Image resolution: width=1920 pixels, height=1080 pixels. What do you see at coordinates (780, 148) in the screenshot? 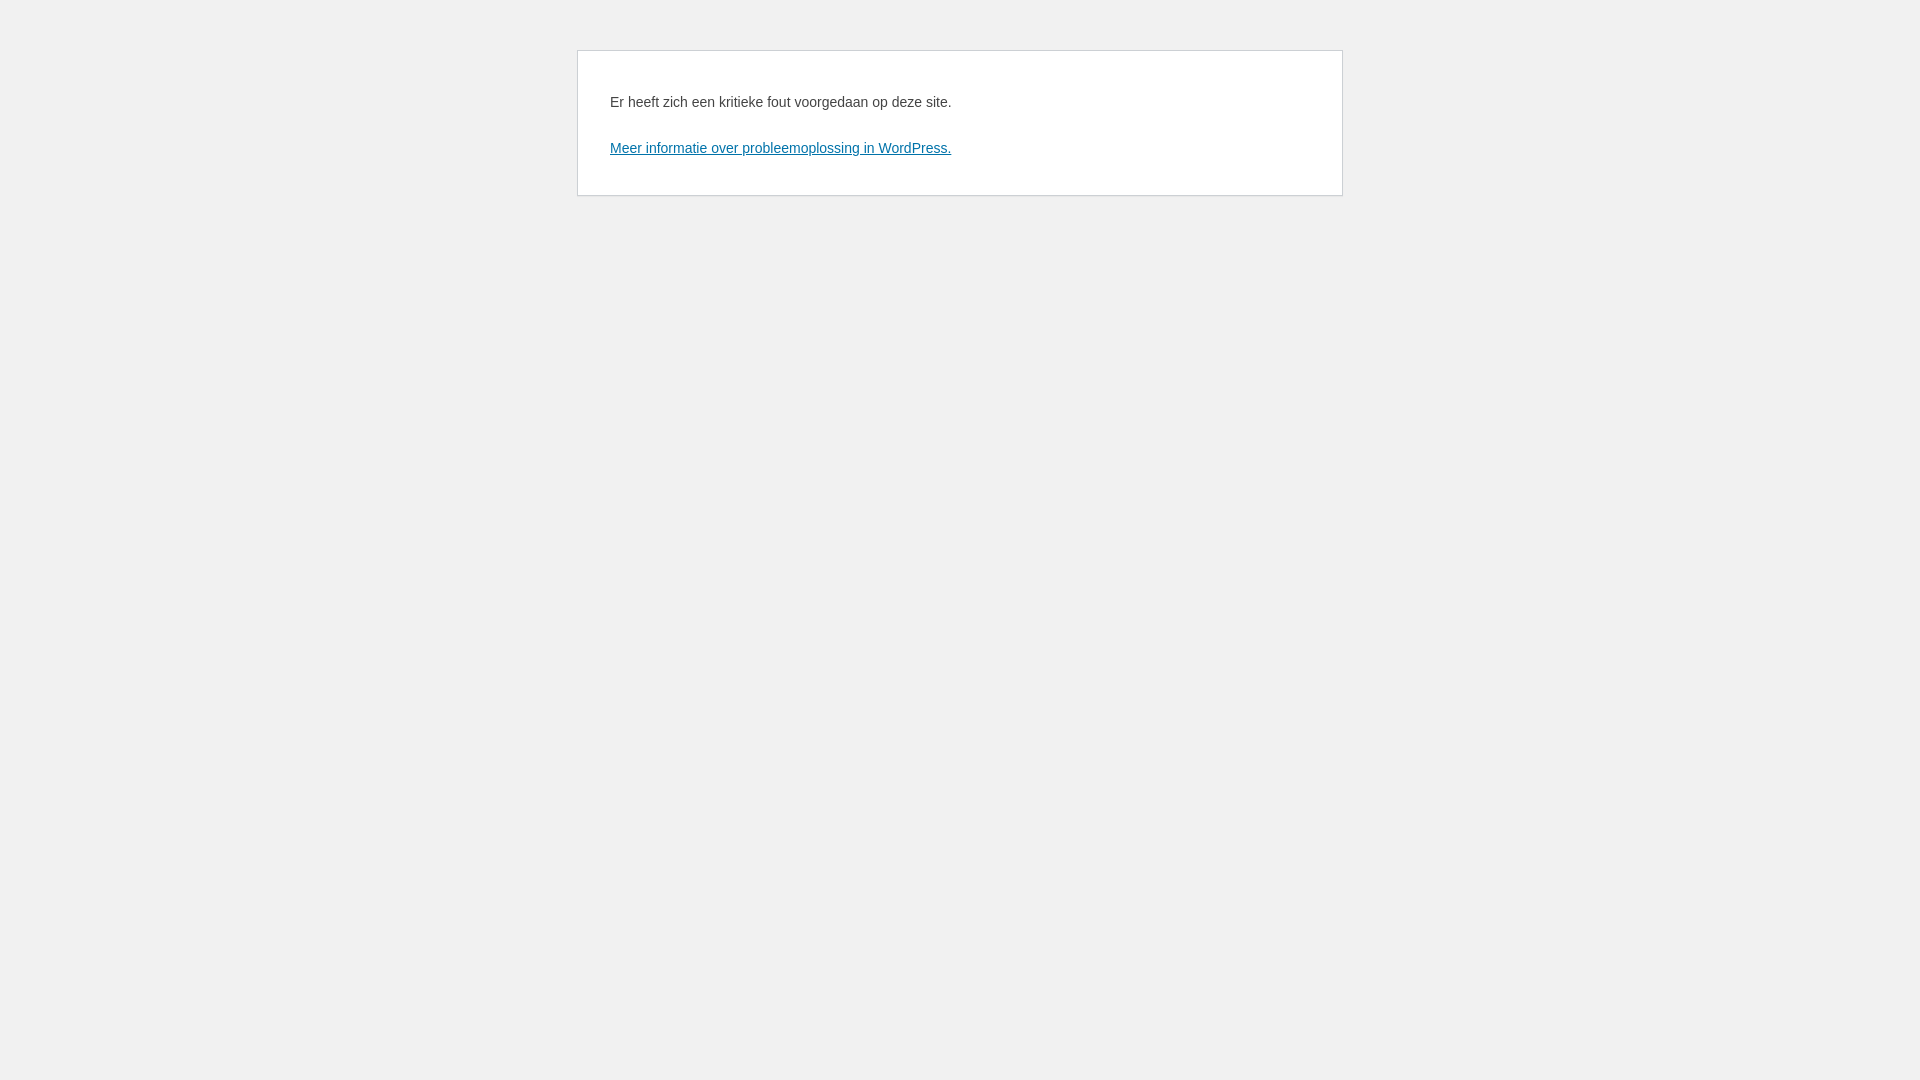
I see `Meer informatie over probleemoplossing in WordPress.` at bounding box center [780, 148].